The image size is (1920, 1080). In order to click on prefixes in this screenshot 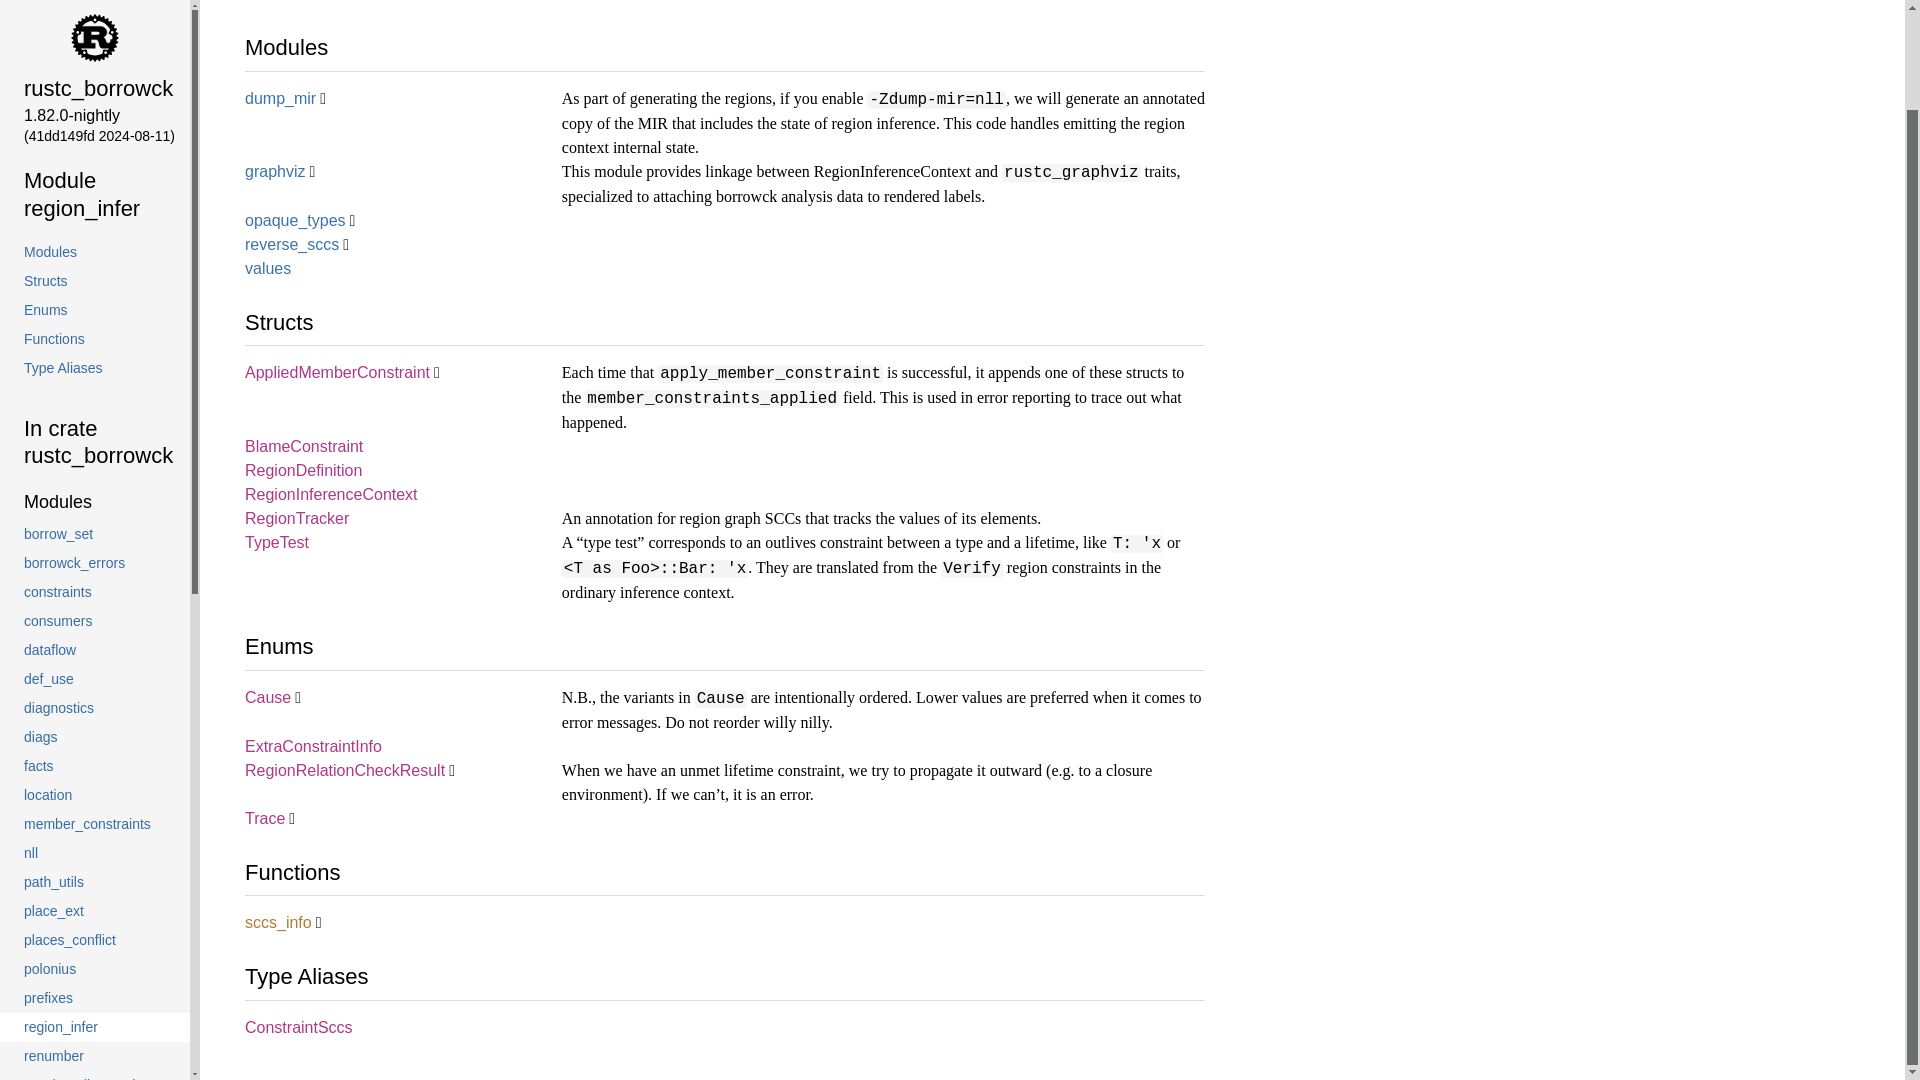, I will do `click(93, 891)`.